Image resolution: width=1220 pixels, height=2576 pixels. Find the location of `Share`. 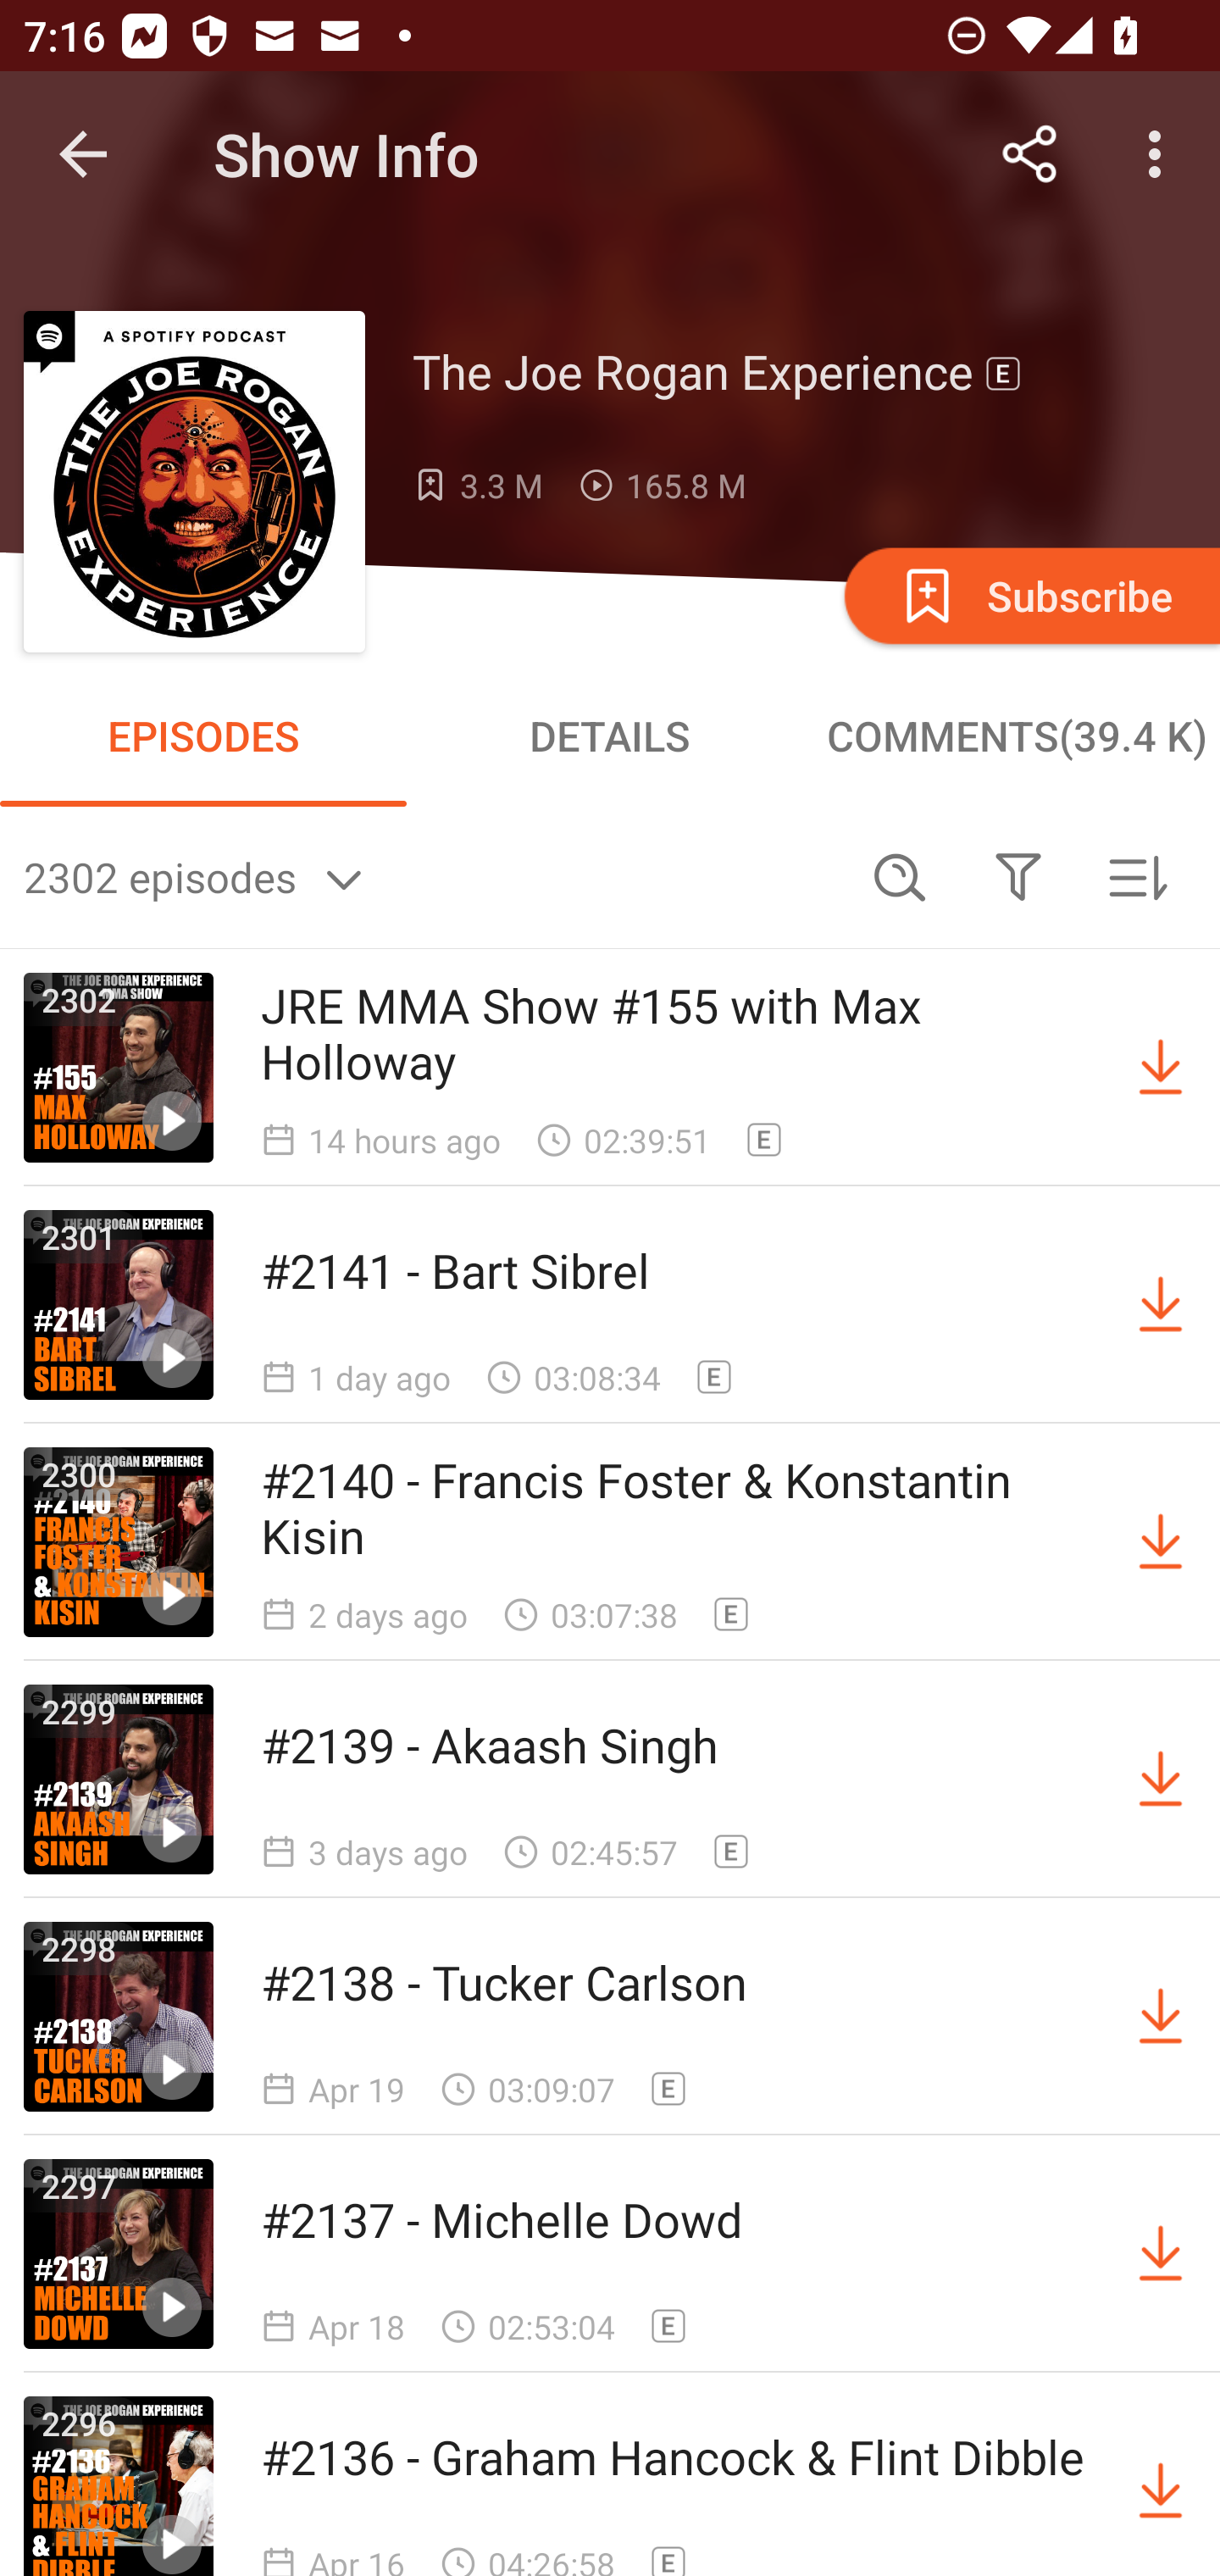

Share is located at coordinates (1030, 154).